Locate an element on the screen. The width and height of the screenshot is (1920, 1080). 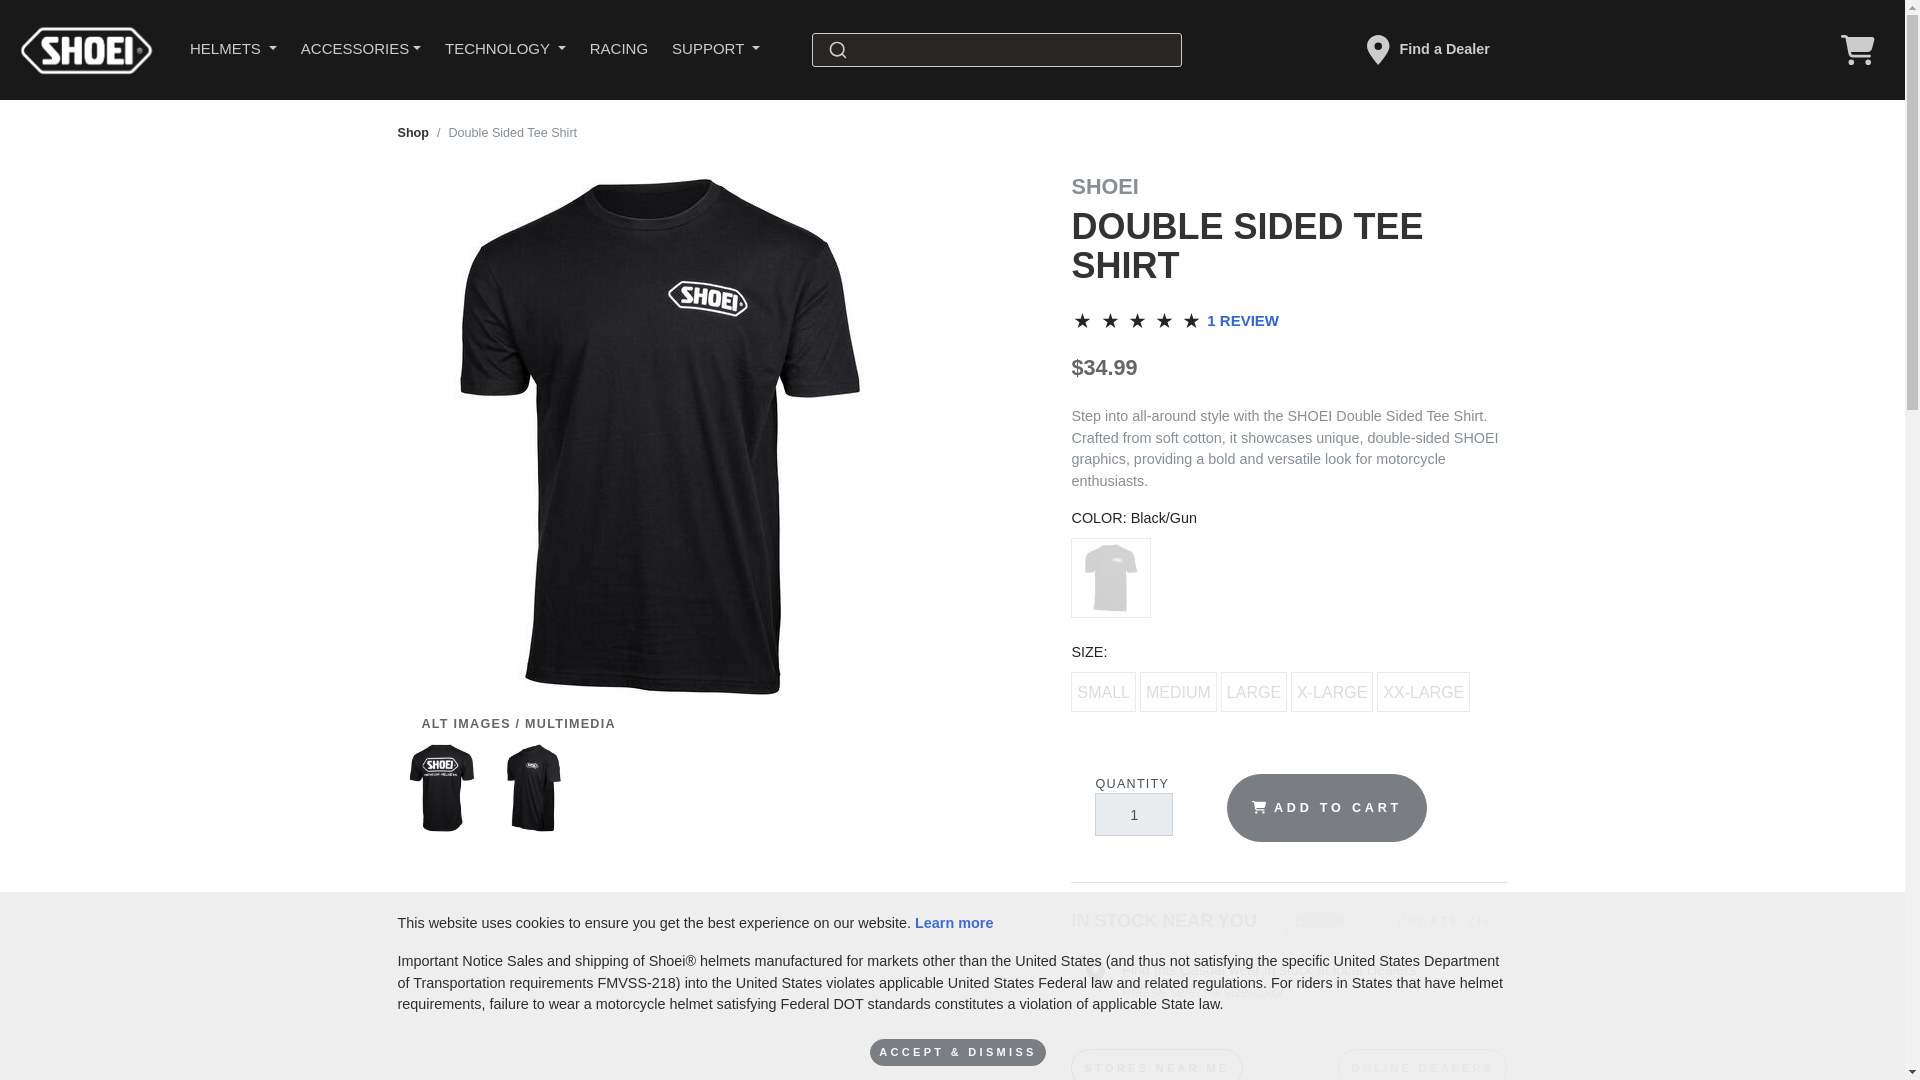
1 is located at coordinates (1132, 814).